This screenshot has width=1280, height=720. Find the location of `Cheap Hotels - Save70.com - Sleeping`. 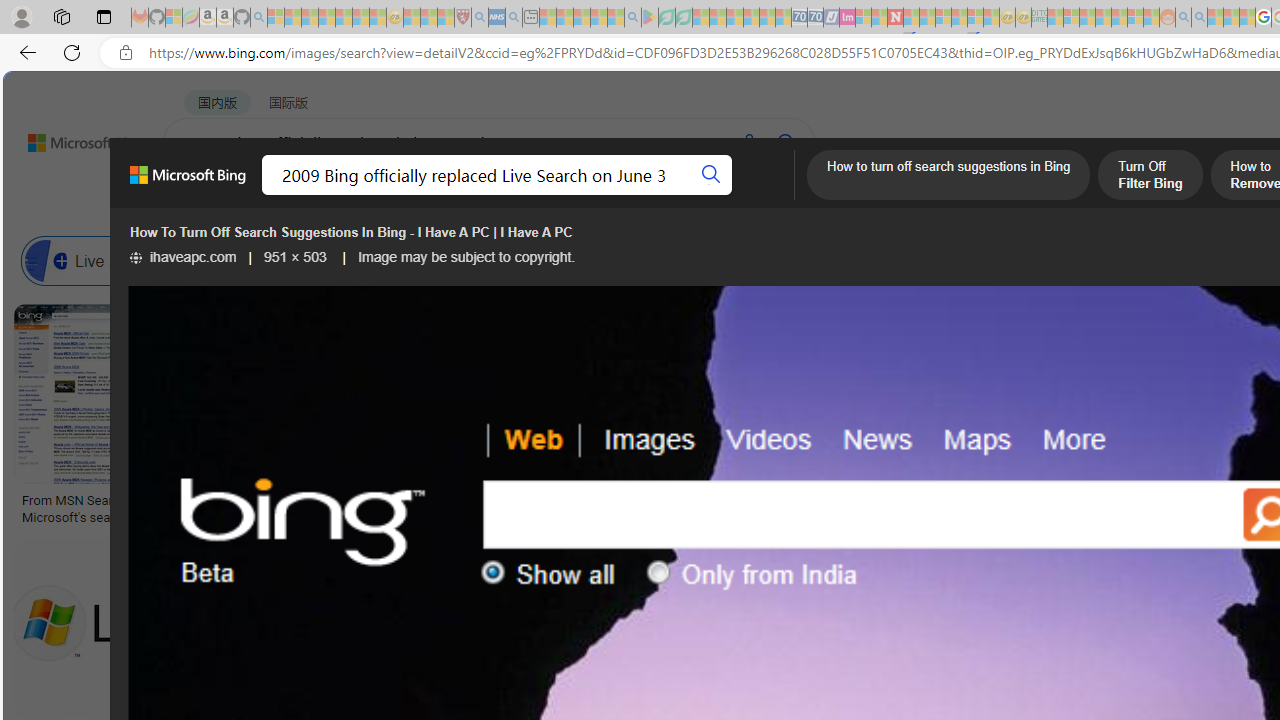

Cheap Hotels - Save70.com - Sleeping is located at coordinates (815, 18).